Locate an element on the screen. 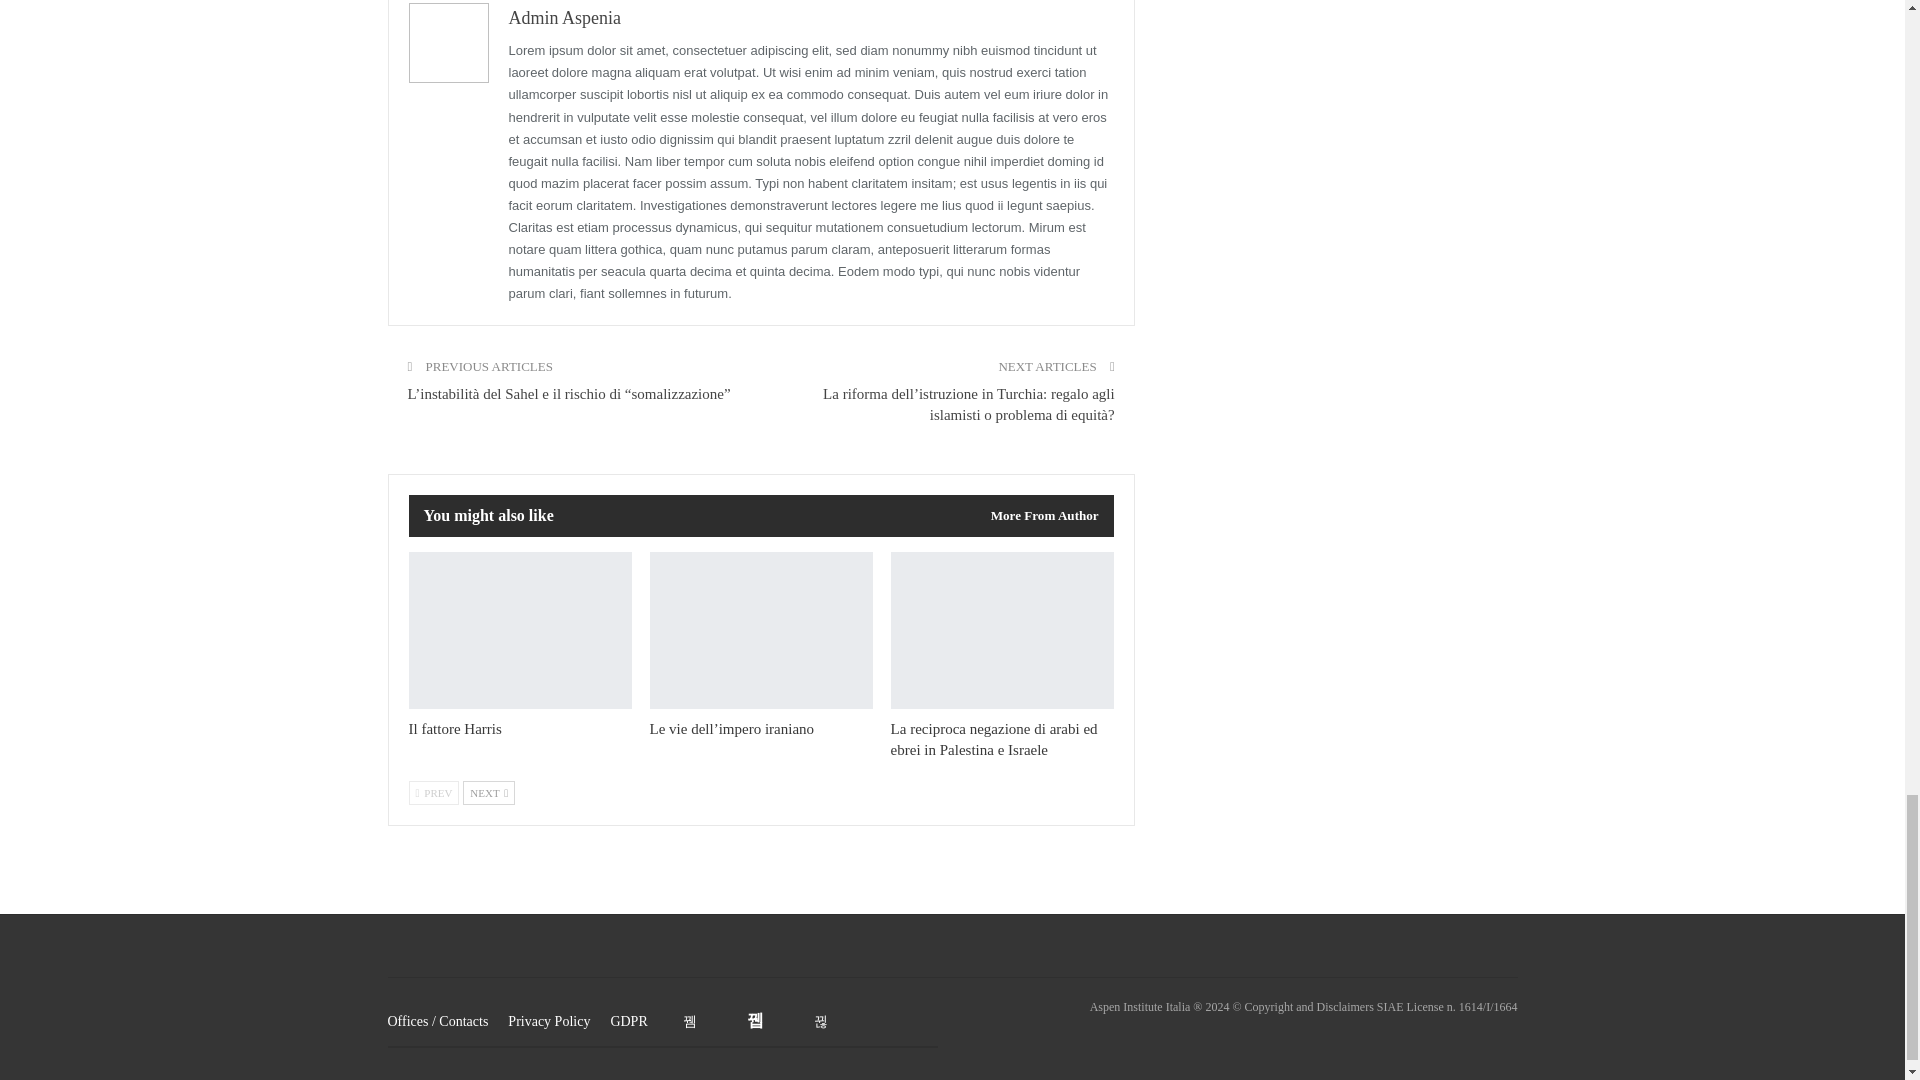 The width and height of the screenshot is (1920, 1080). Previous is located at coordinates (432, 792).